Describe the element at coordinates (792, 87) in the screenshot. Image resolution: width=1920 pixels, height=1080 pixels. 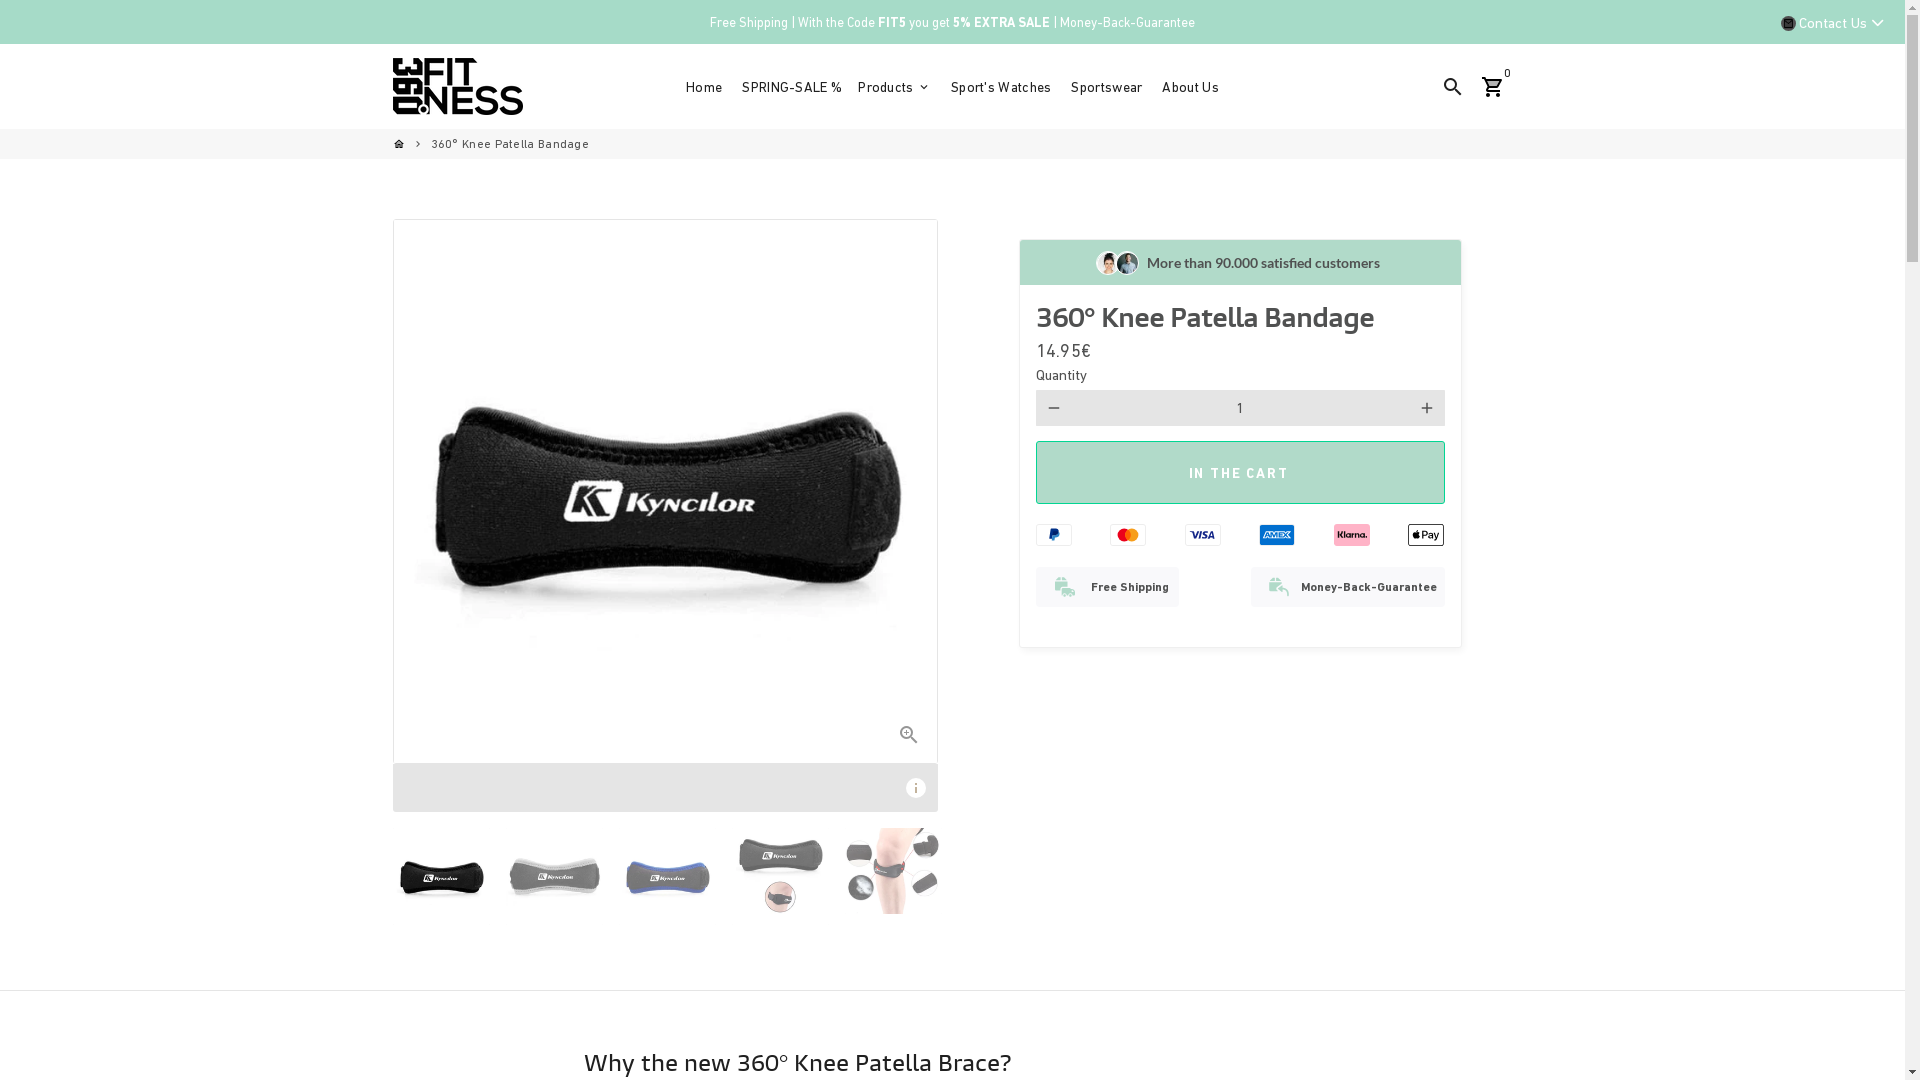
I see `SPRING-SALE %` at that location.